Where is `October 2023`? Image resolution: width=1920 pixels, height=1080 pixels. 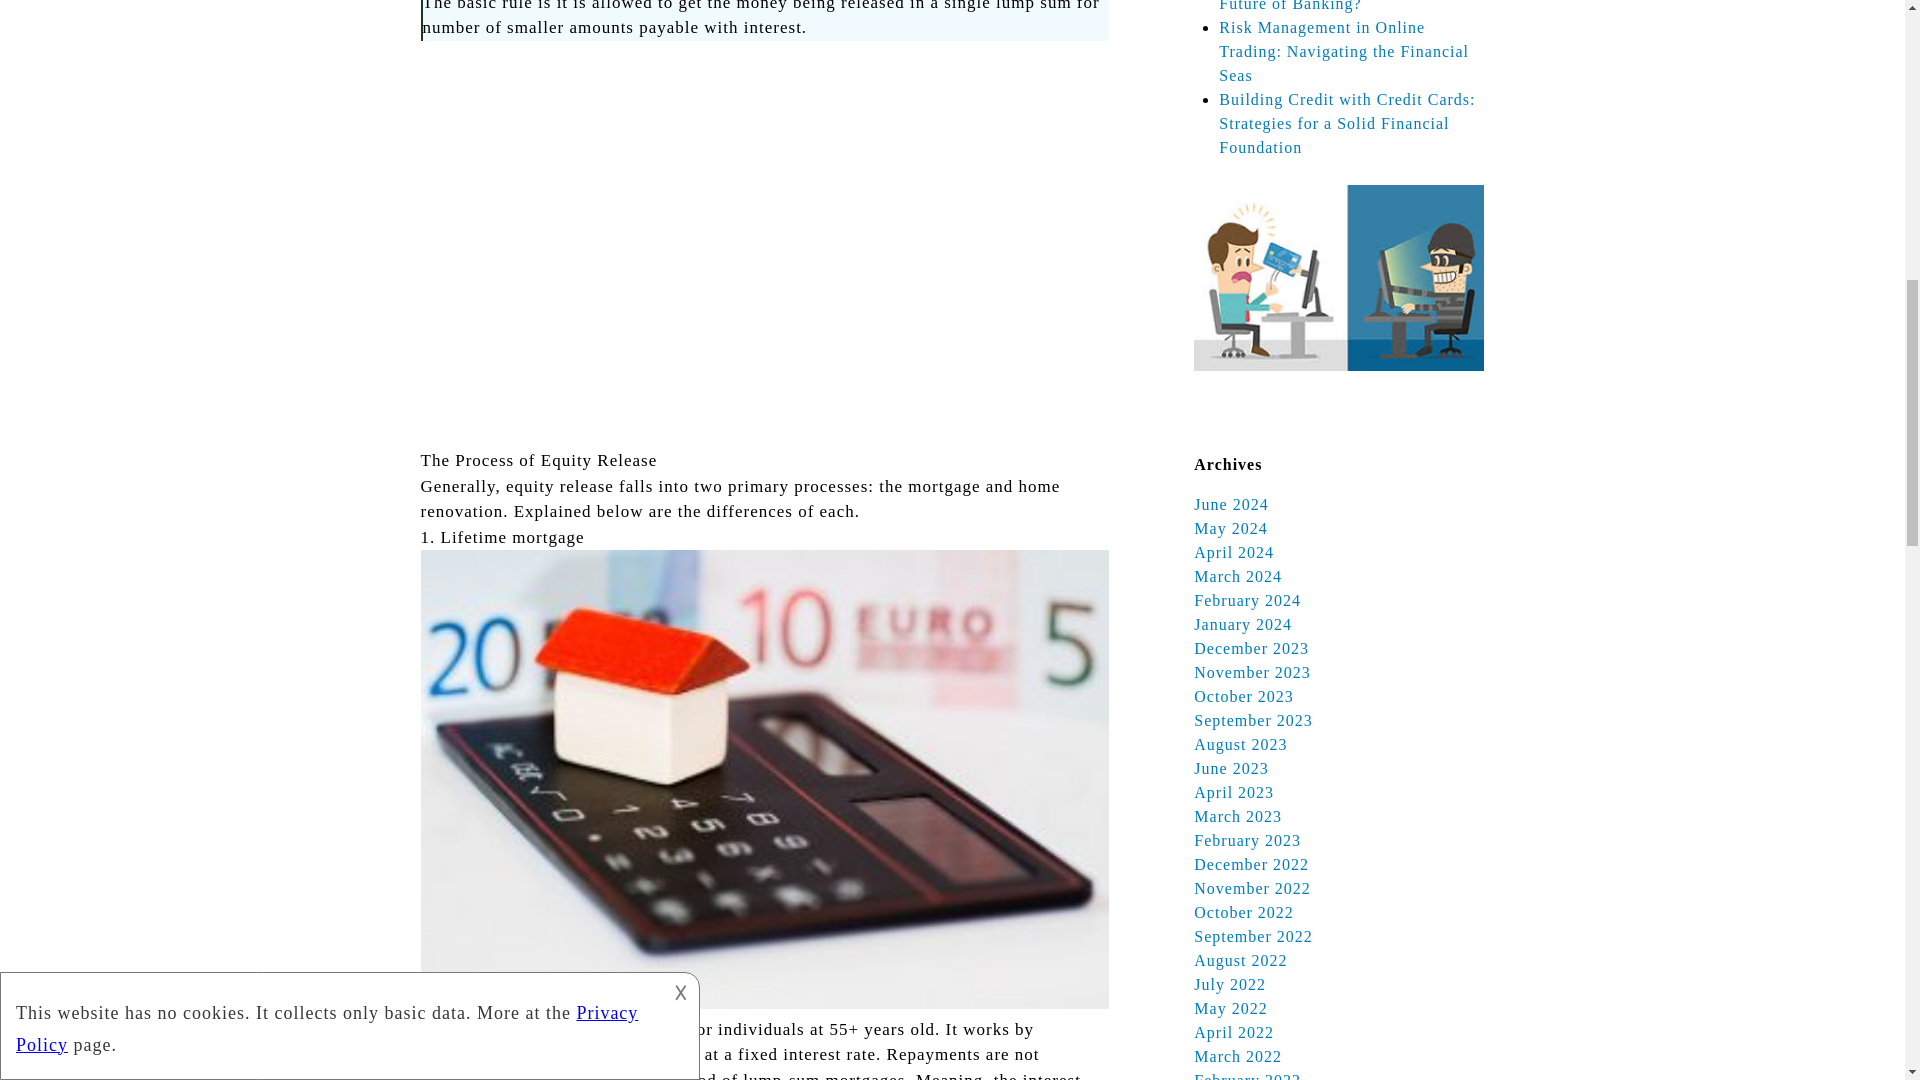
October 2023 is located at coordinates (1244, 696).